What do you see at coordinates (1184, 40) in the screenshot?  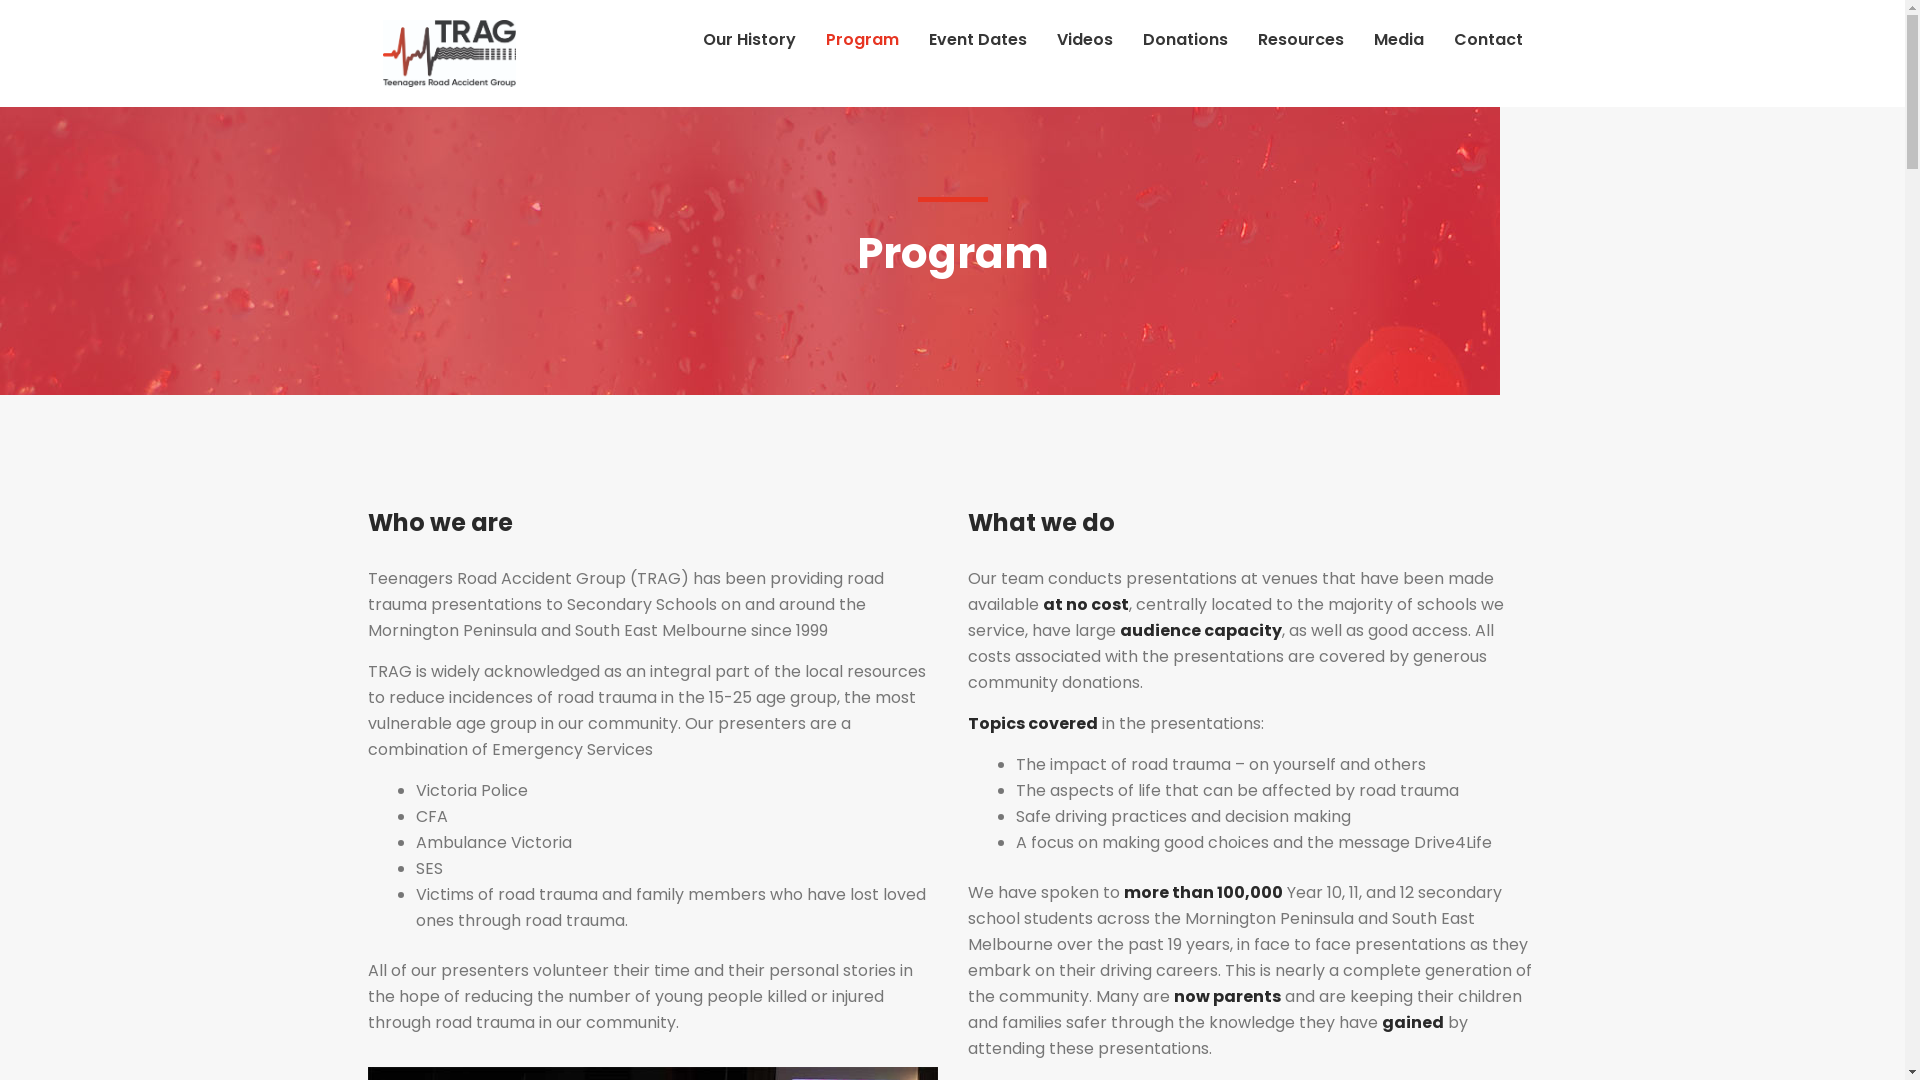 I see `Donations` at bounding box center [1184, 40].